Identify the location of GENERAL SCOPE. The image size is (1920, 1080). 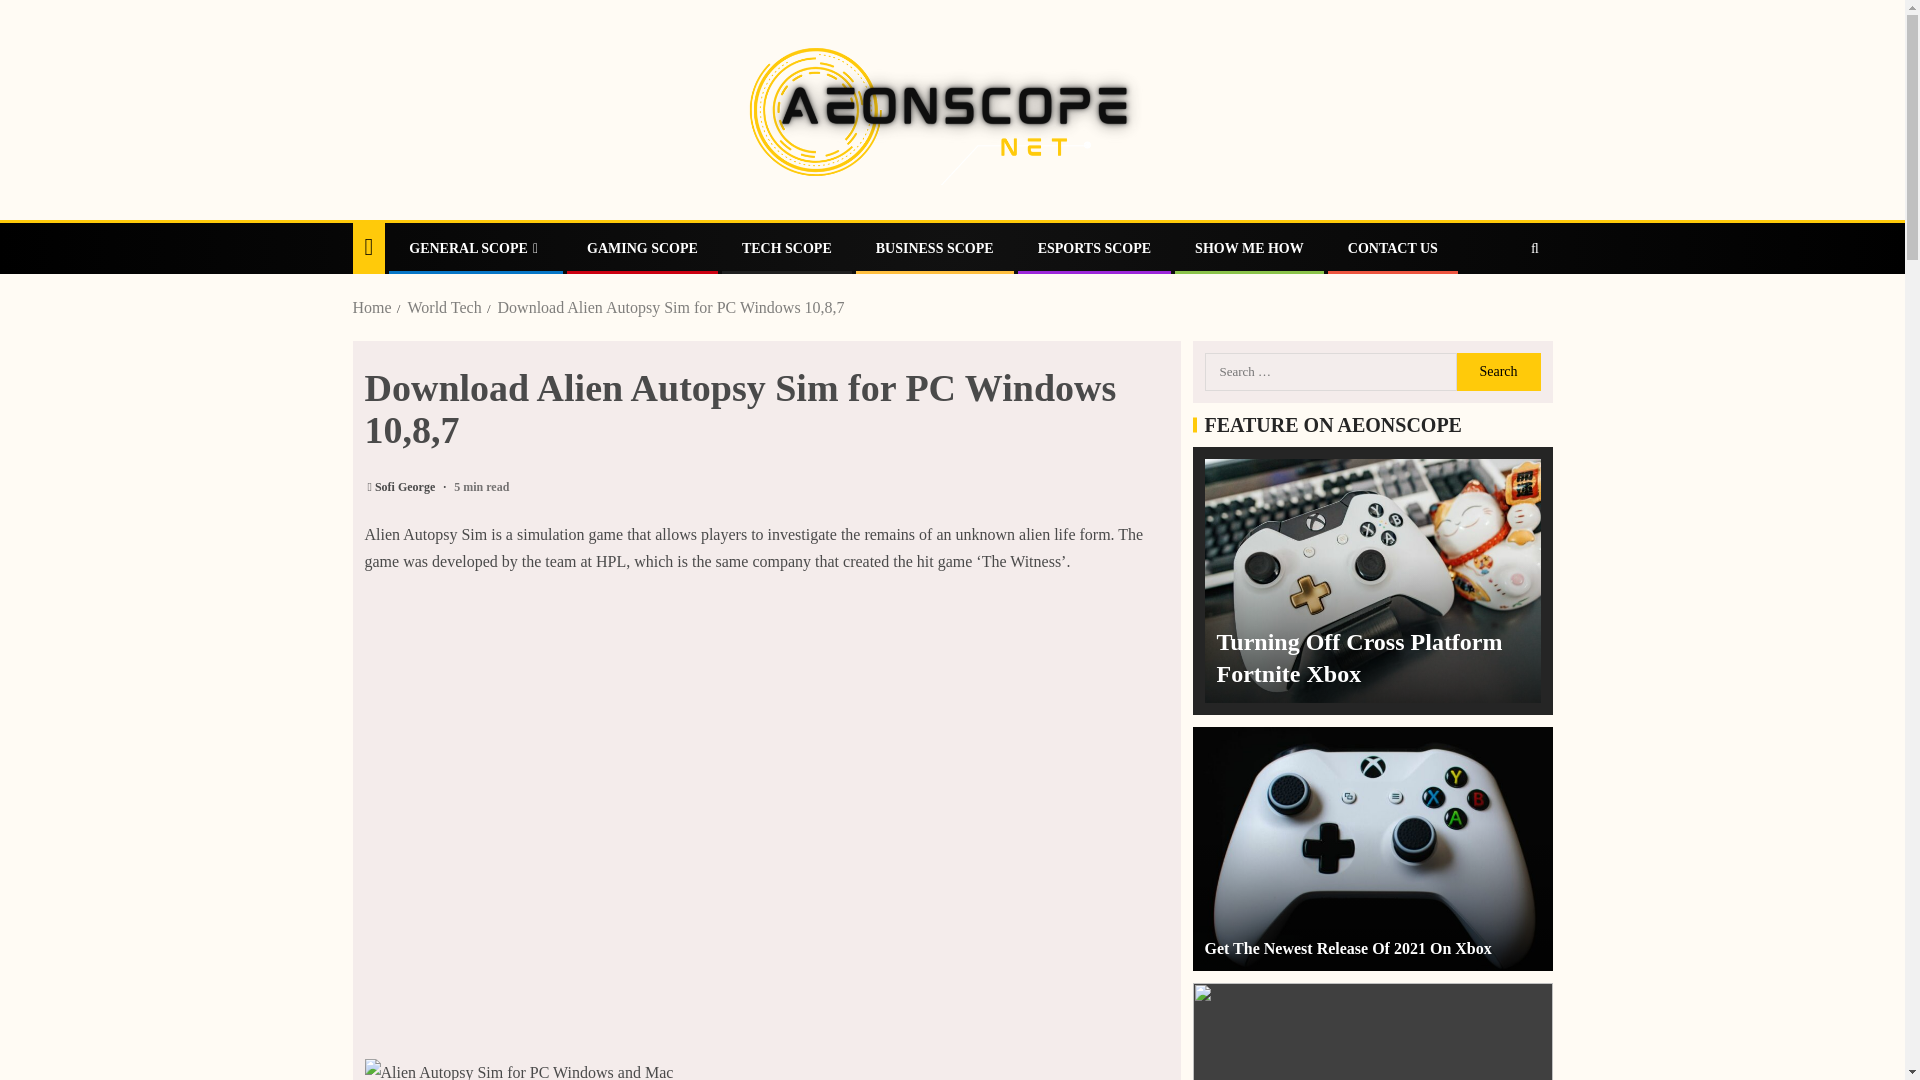
(476, 248).